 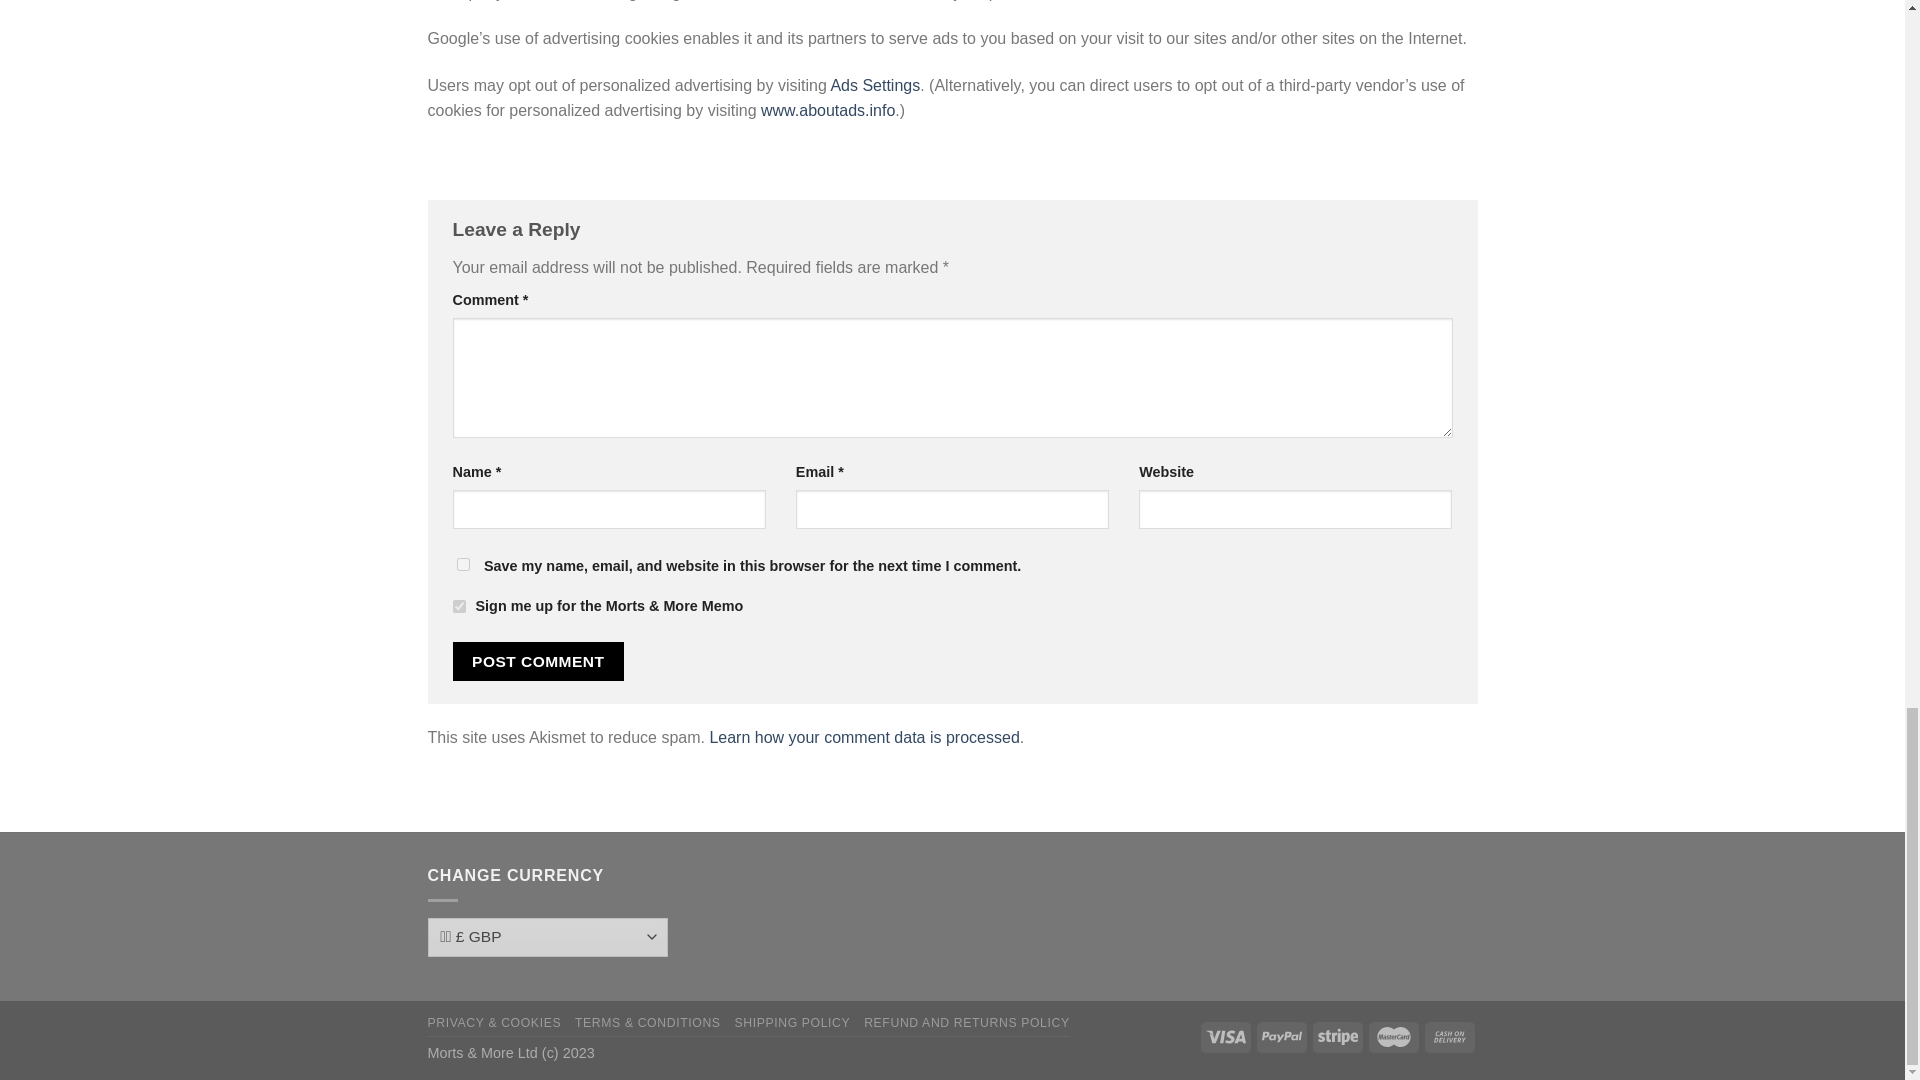 What do you see at coordinates (538, 661) in the screenshot?
I see `Post Comment` at bounding box center [538, 661].